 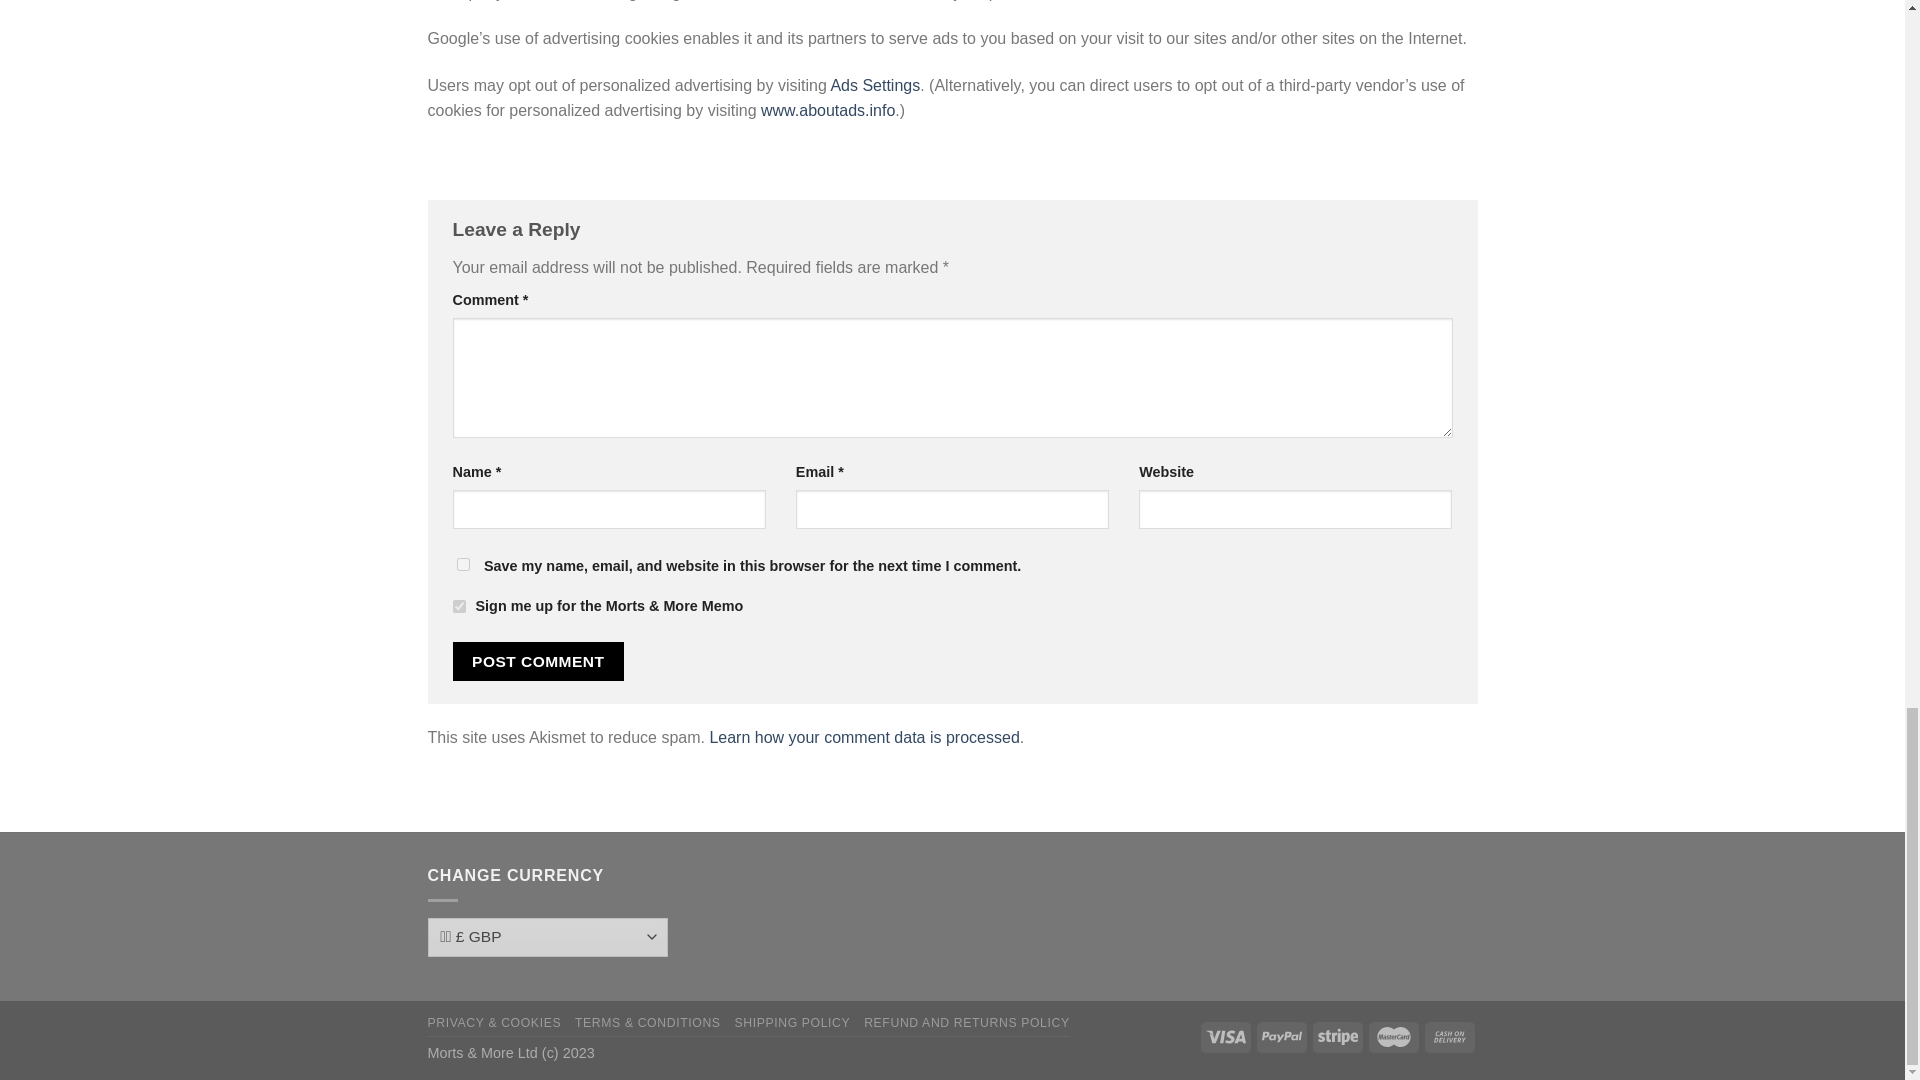 What do you see at coordinates (538, 661) in the screenshot?
I see `Post Comment` at bounding box center [538, 661].